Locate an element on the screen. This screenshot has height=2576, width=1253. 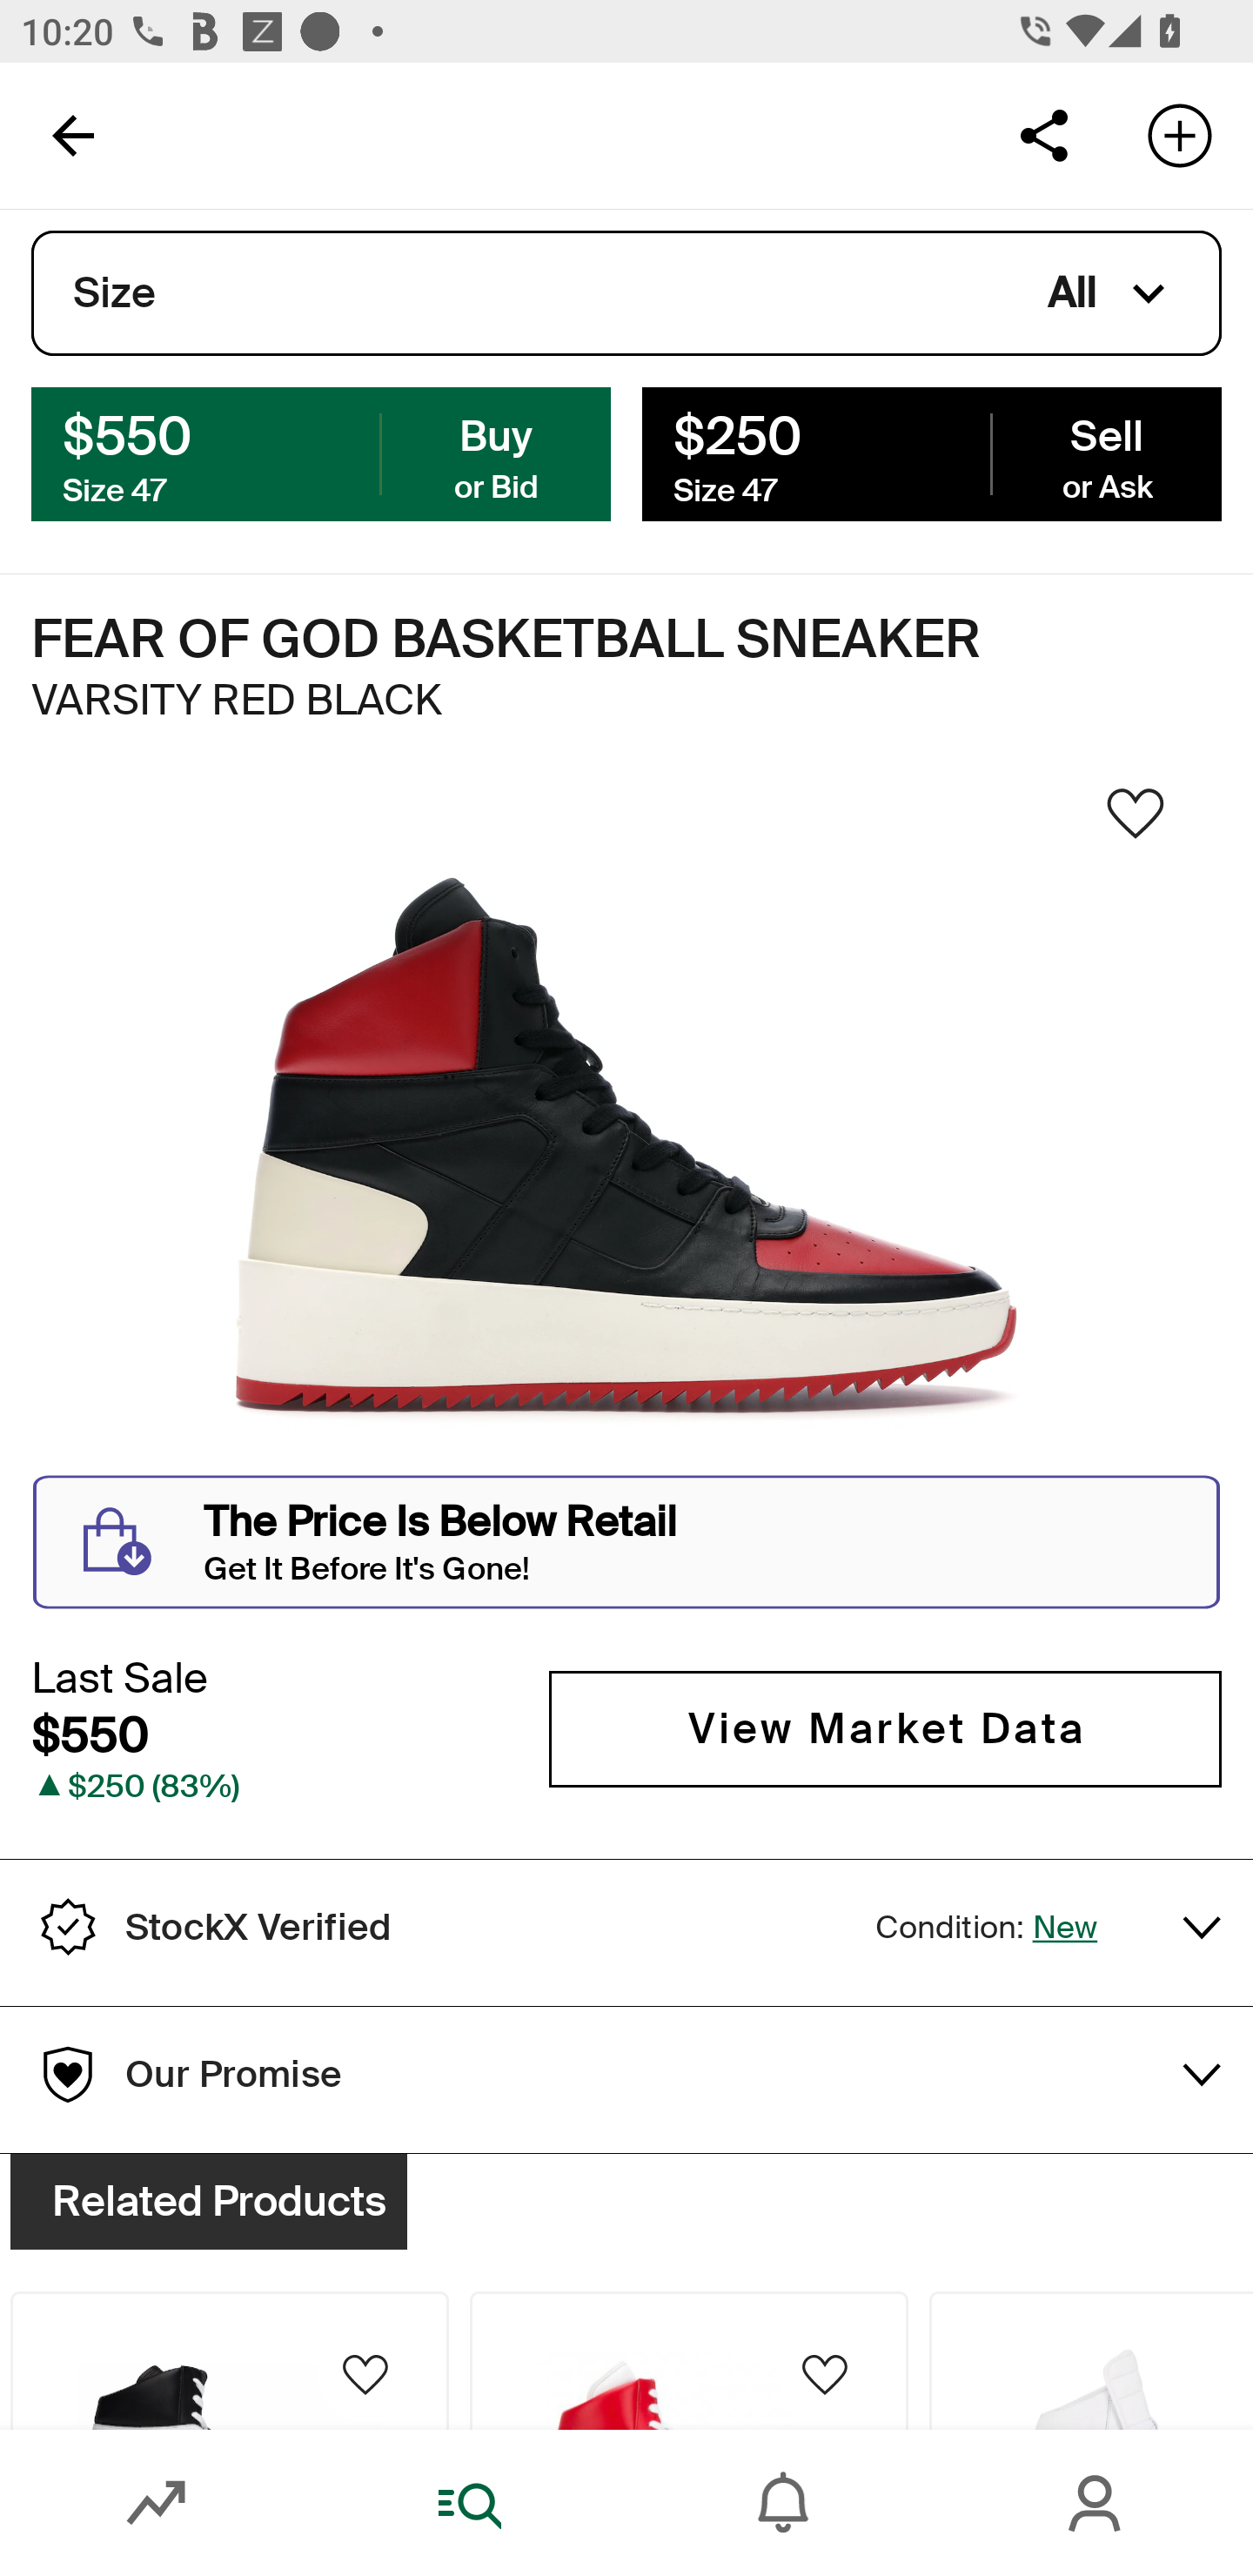
View Market Data is located at coordinates (885, 1730).